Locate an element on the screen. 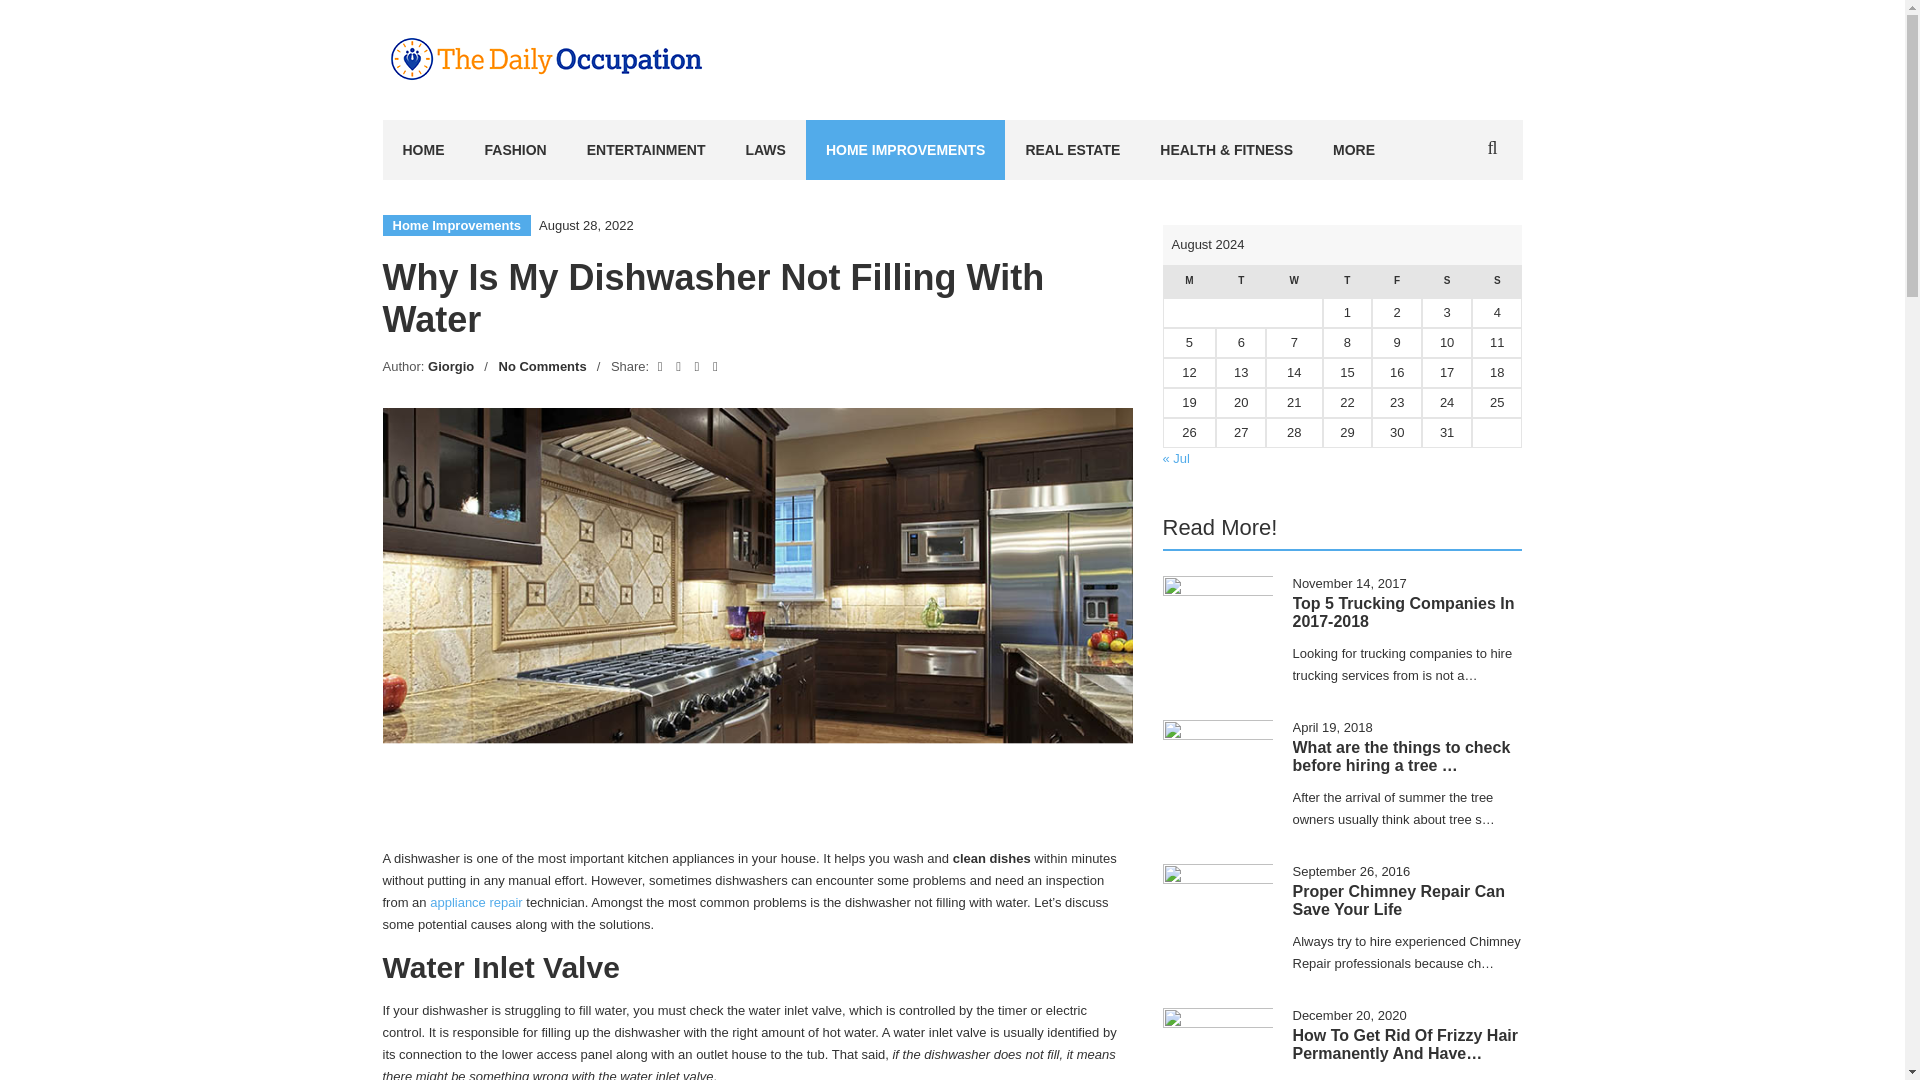 The image size is (1920, 1080). Monday is located at coordinates (1188, 281).